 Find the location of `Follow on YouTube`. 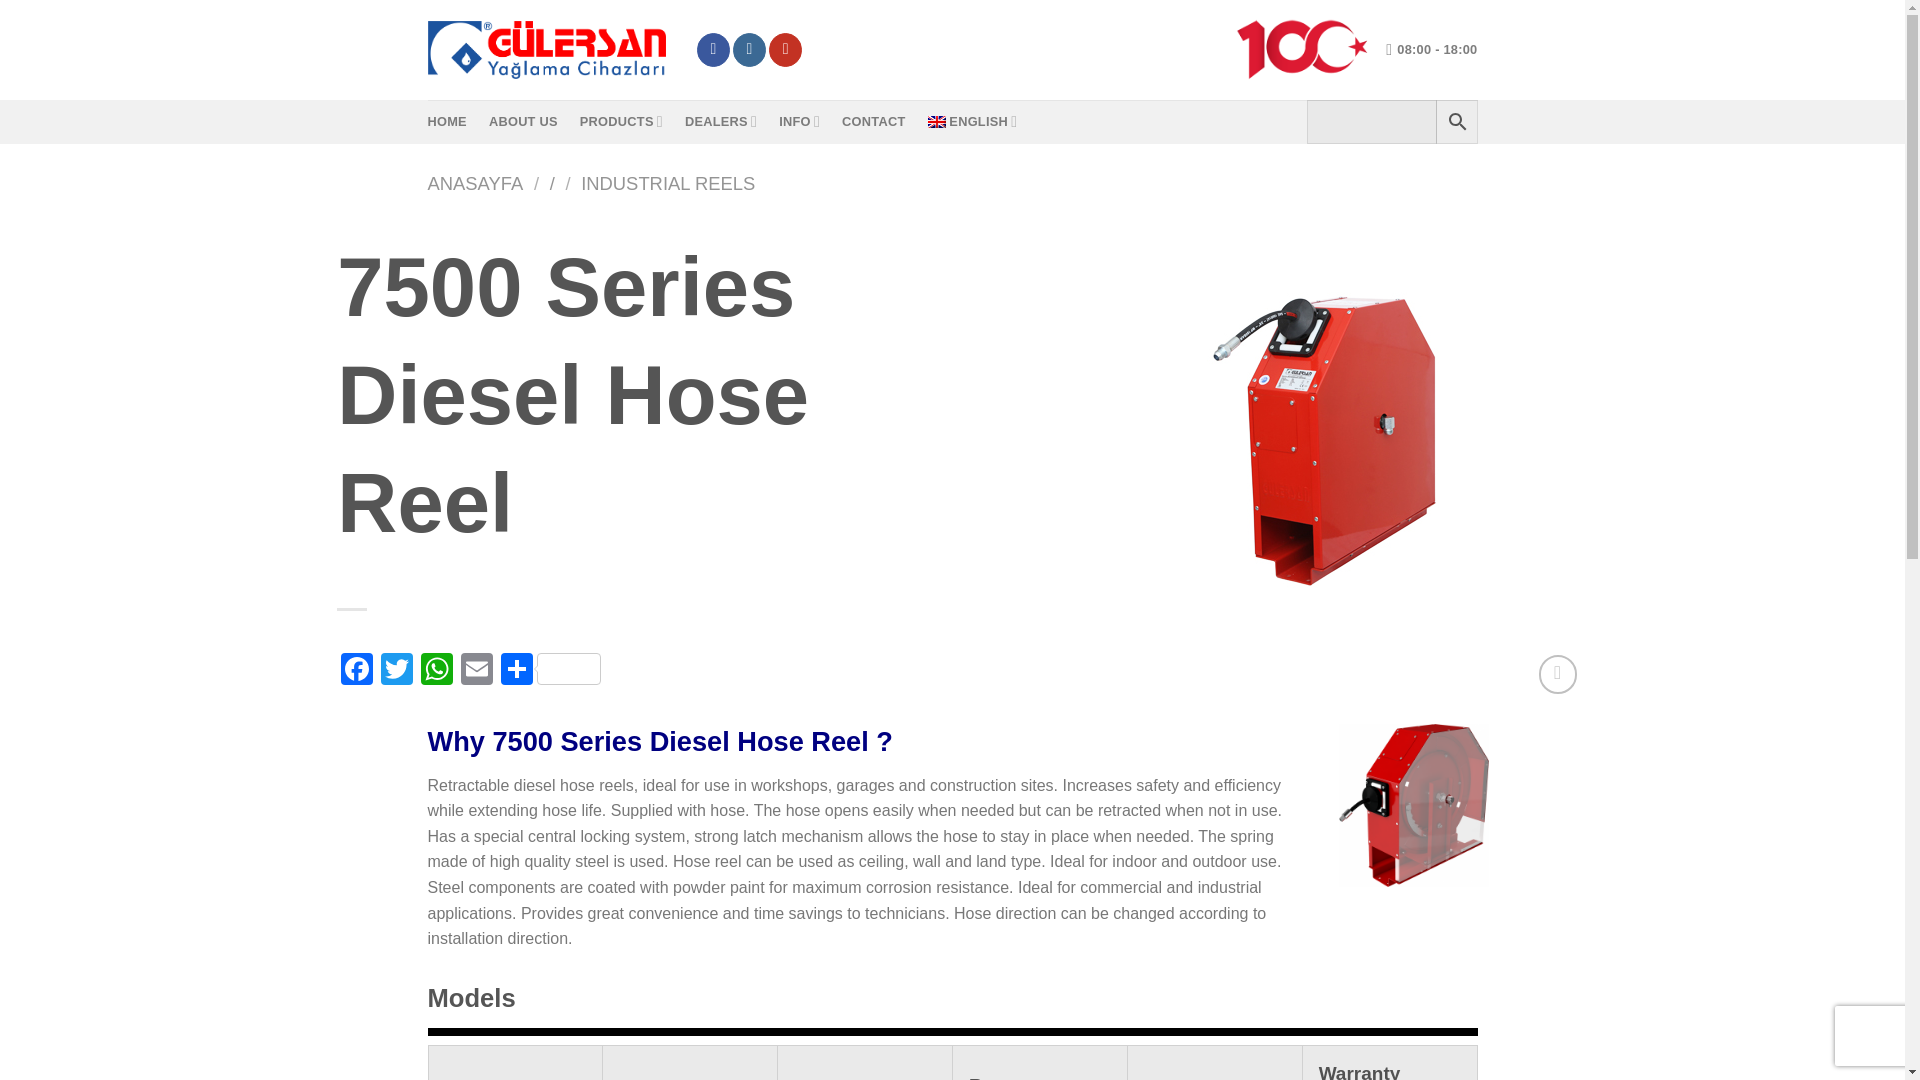

Follow on YouTube is located at coordinates (786, 50).